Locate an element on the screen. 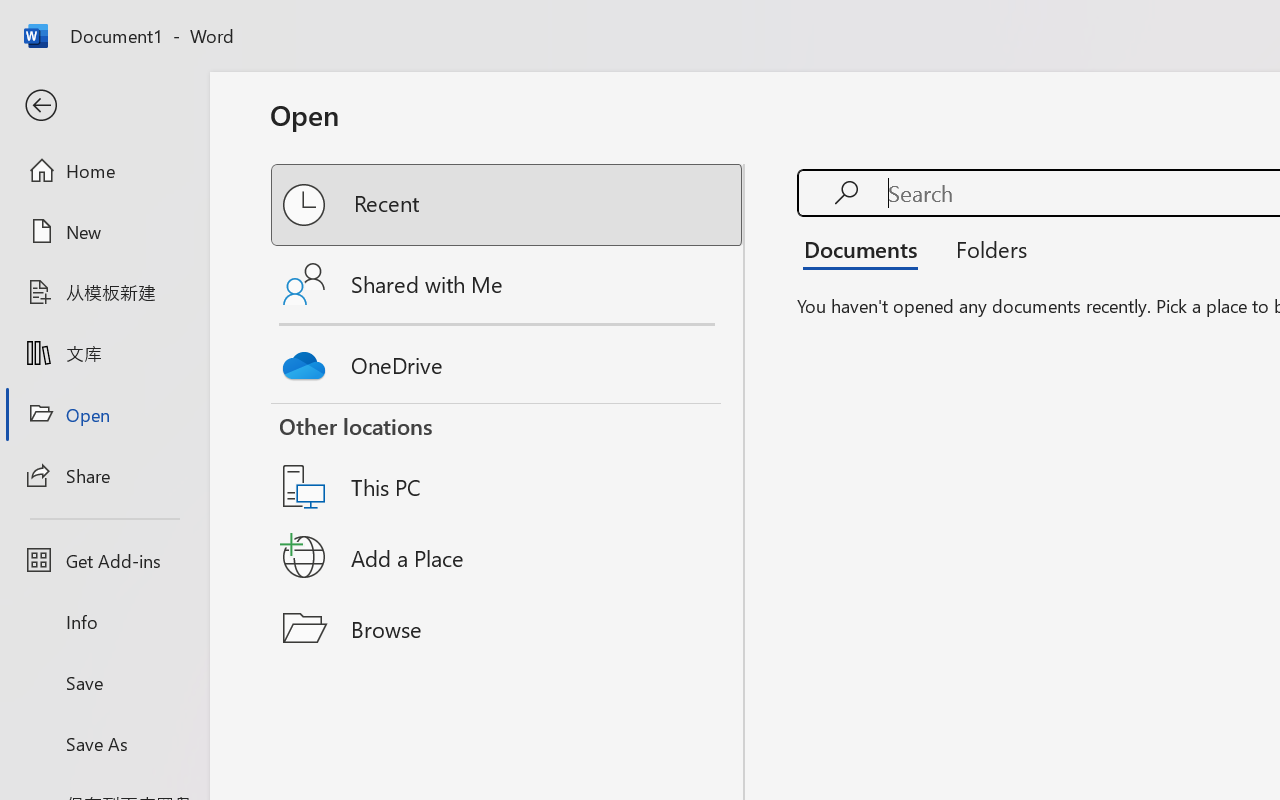 The image size is (1280, 800). Add a Place is located at coordinates (508, 557).